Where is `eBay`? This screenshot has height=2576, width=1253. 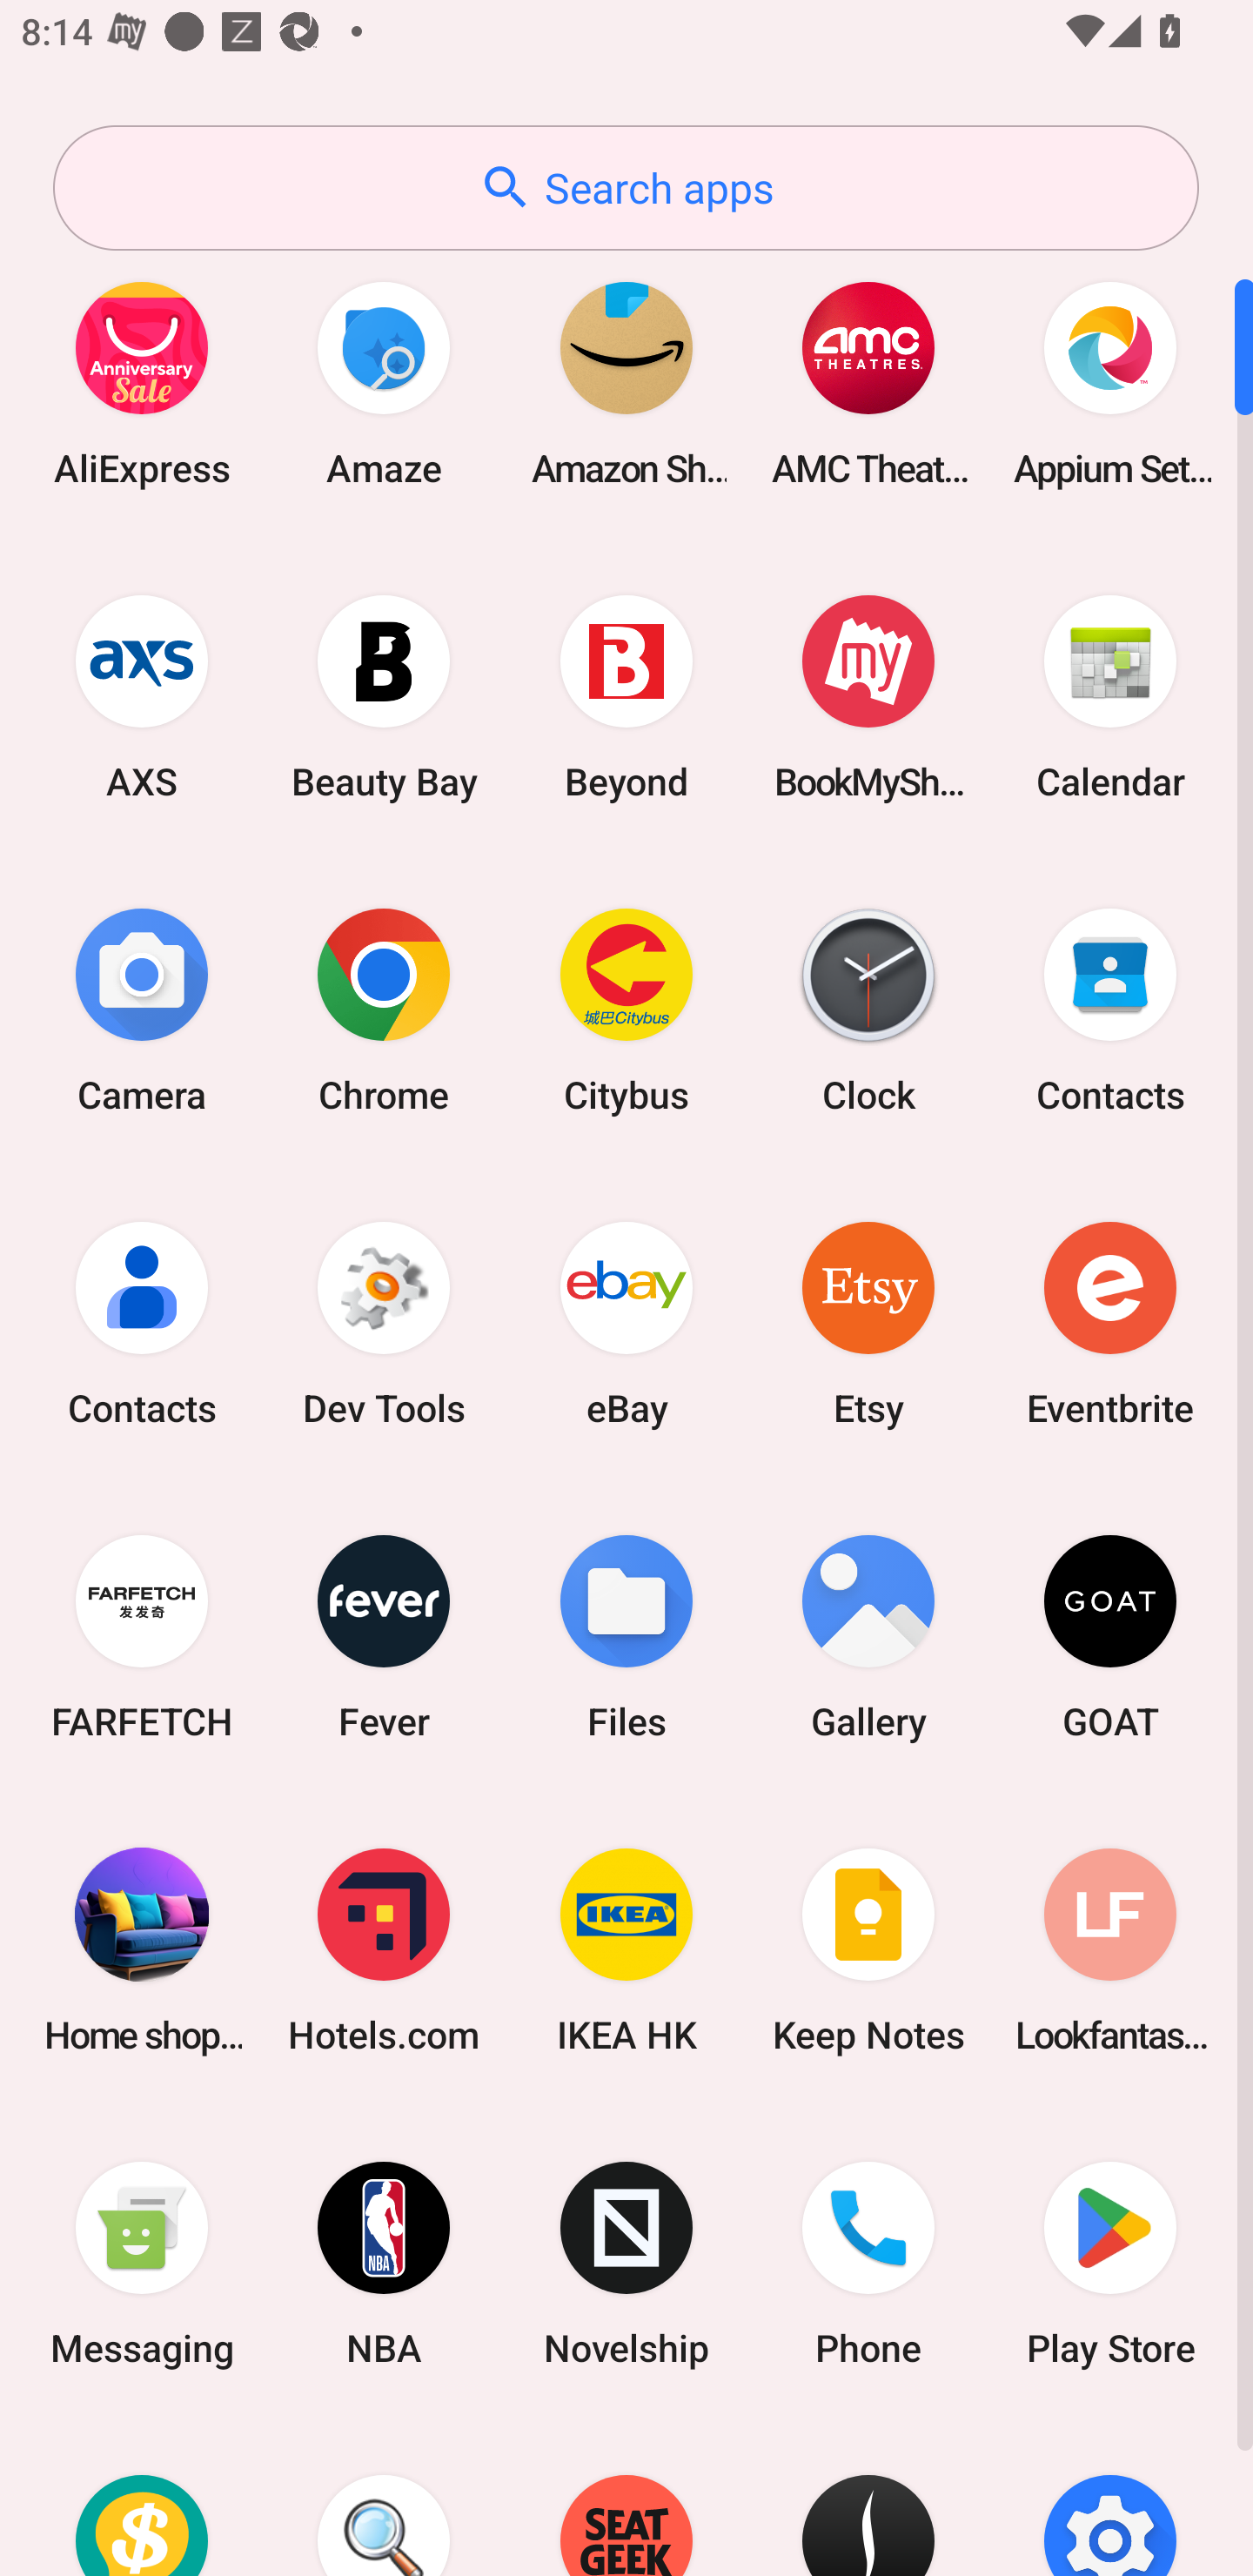 eBay is located at coordinates (626, 1323).